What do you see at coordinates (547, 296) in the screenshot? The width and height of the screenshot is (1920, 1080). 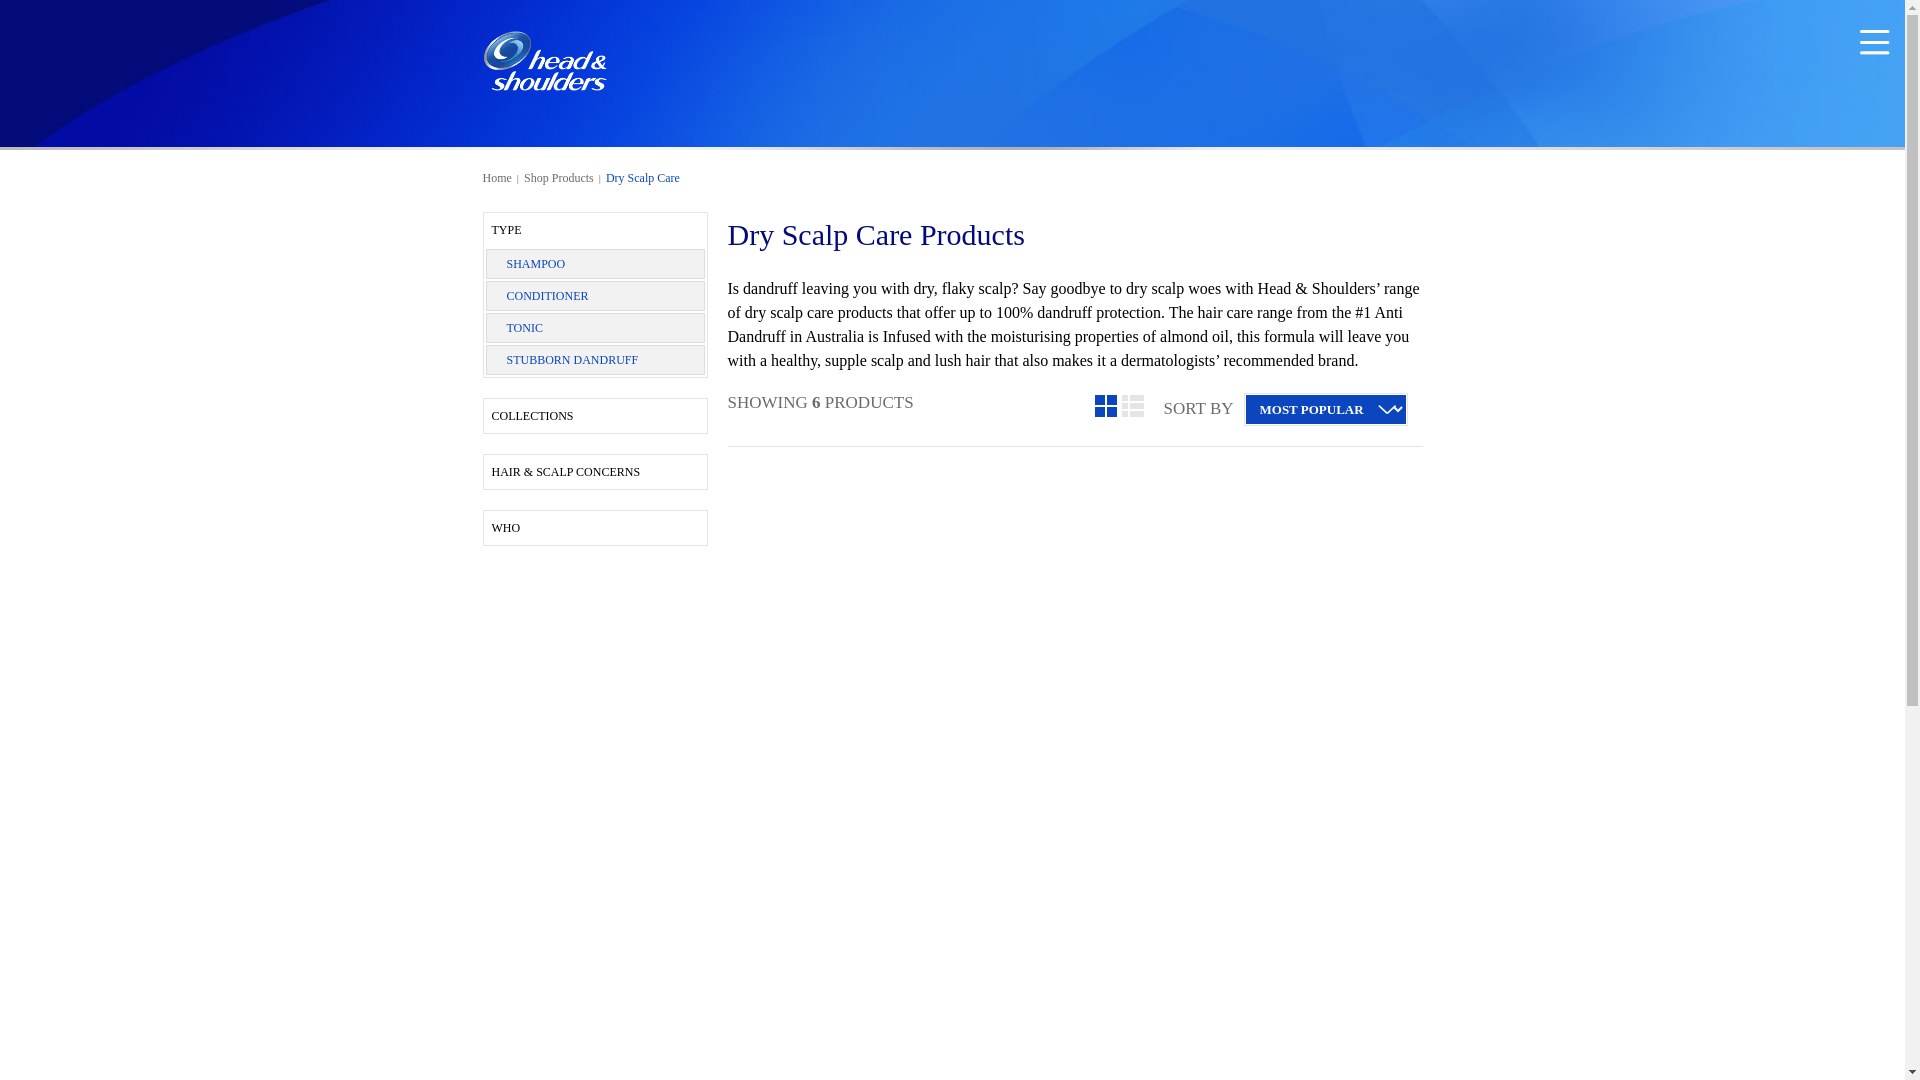 I see `CONDITIONER` at bounding box center [547, 296].